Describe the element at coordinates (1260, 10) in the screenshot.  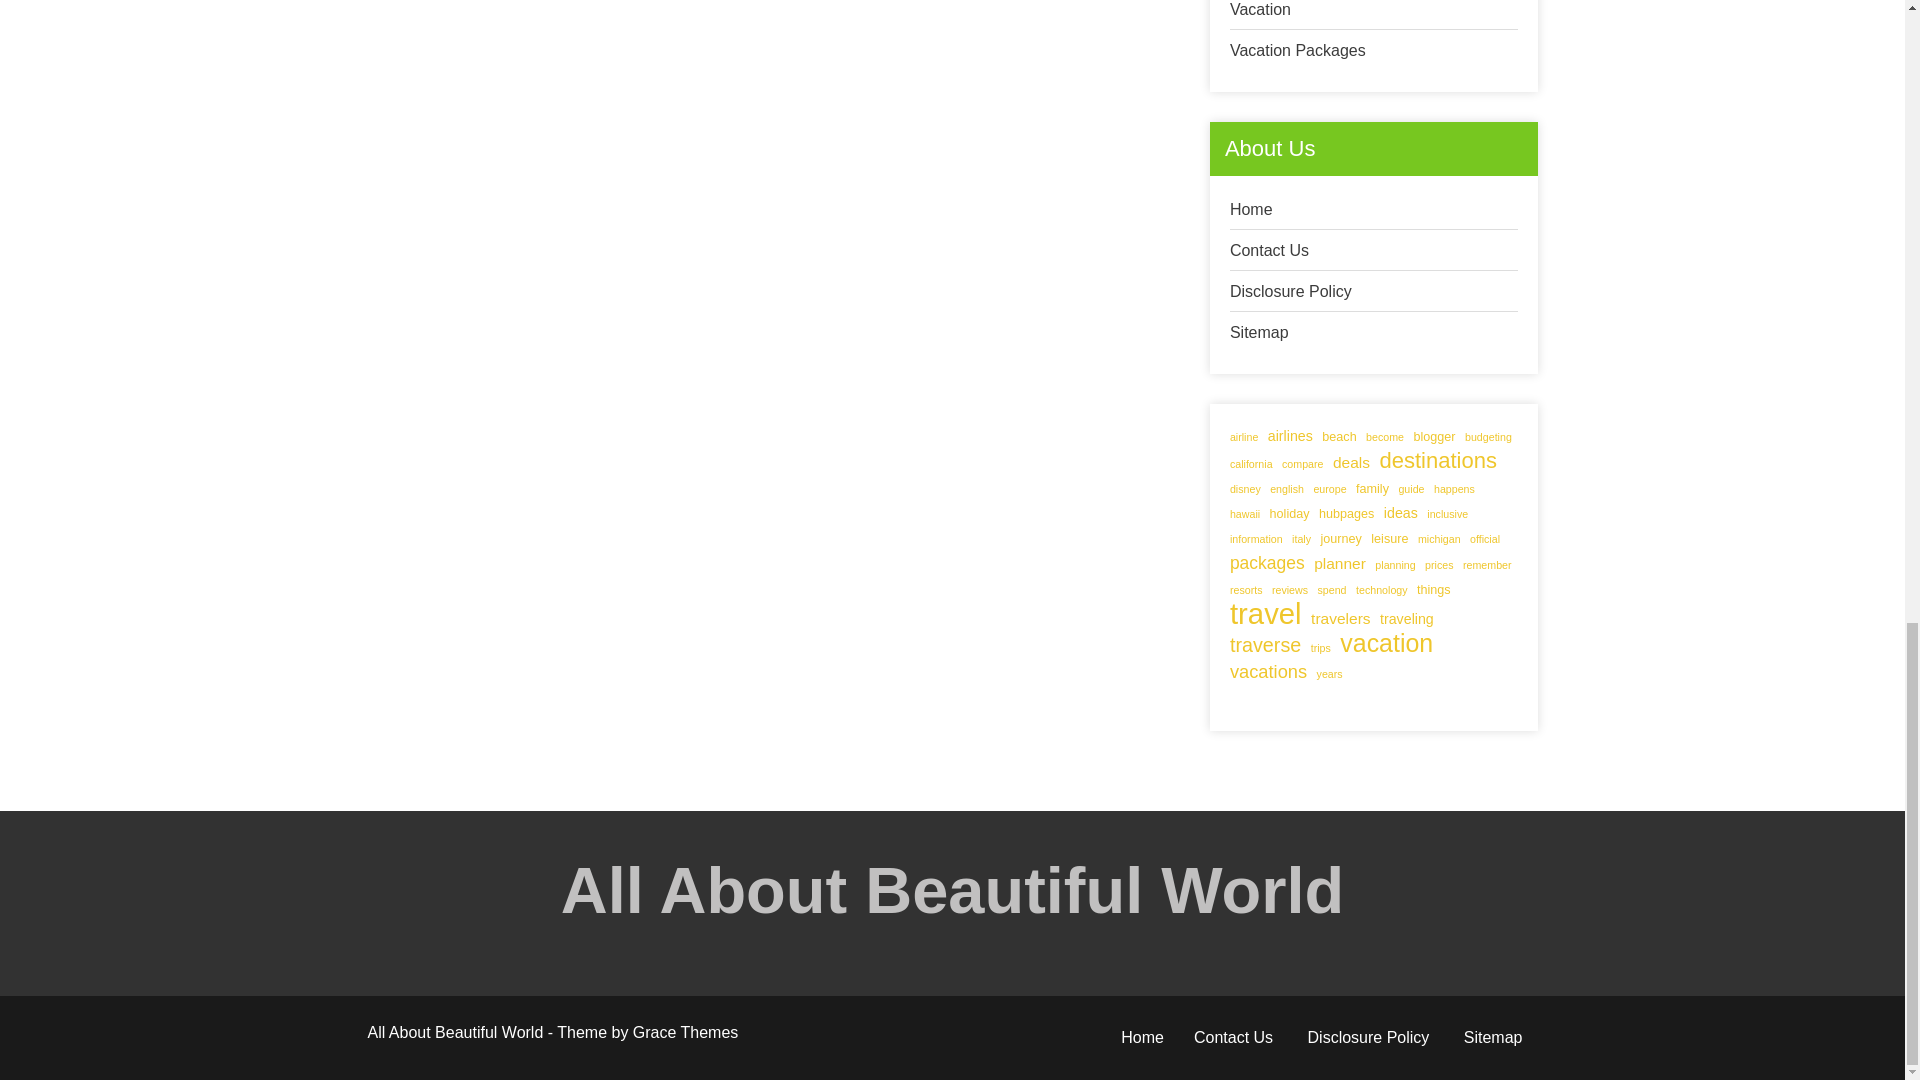
I see `Vacation` at that location.